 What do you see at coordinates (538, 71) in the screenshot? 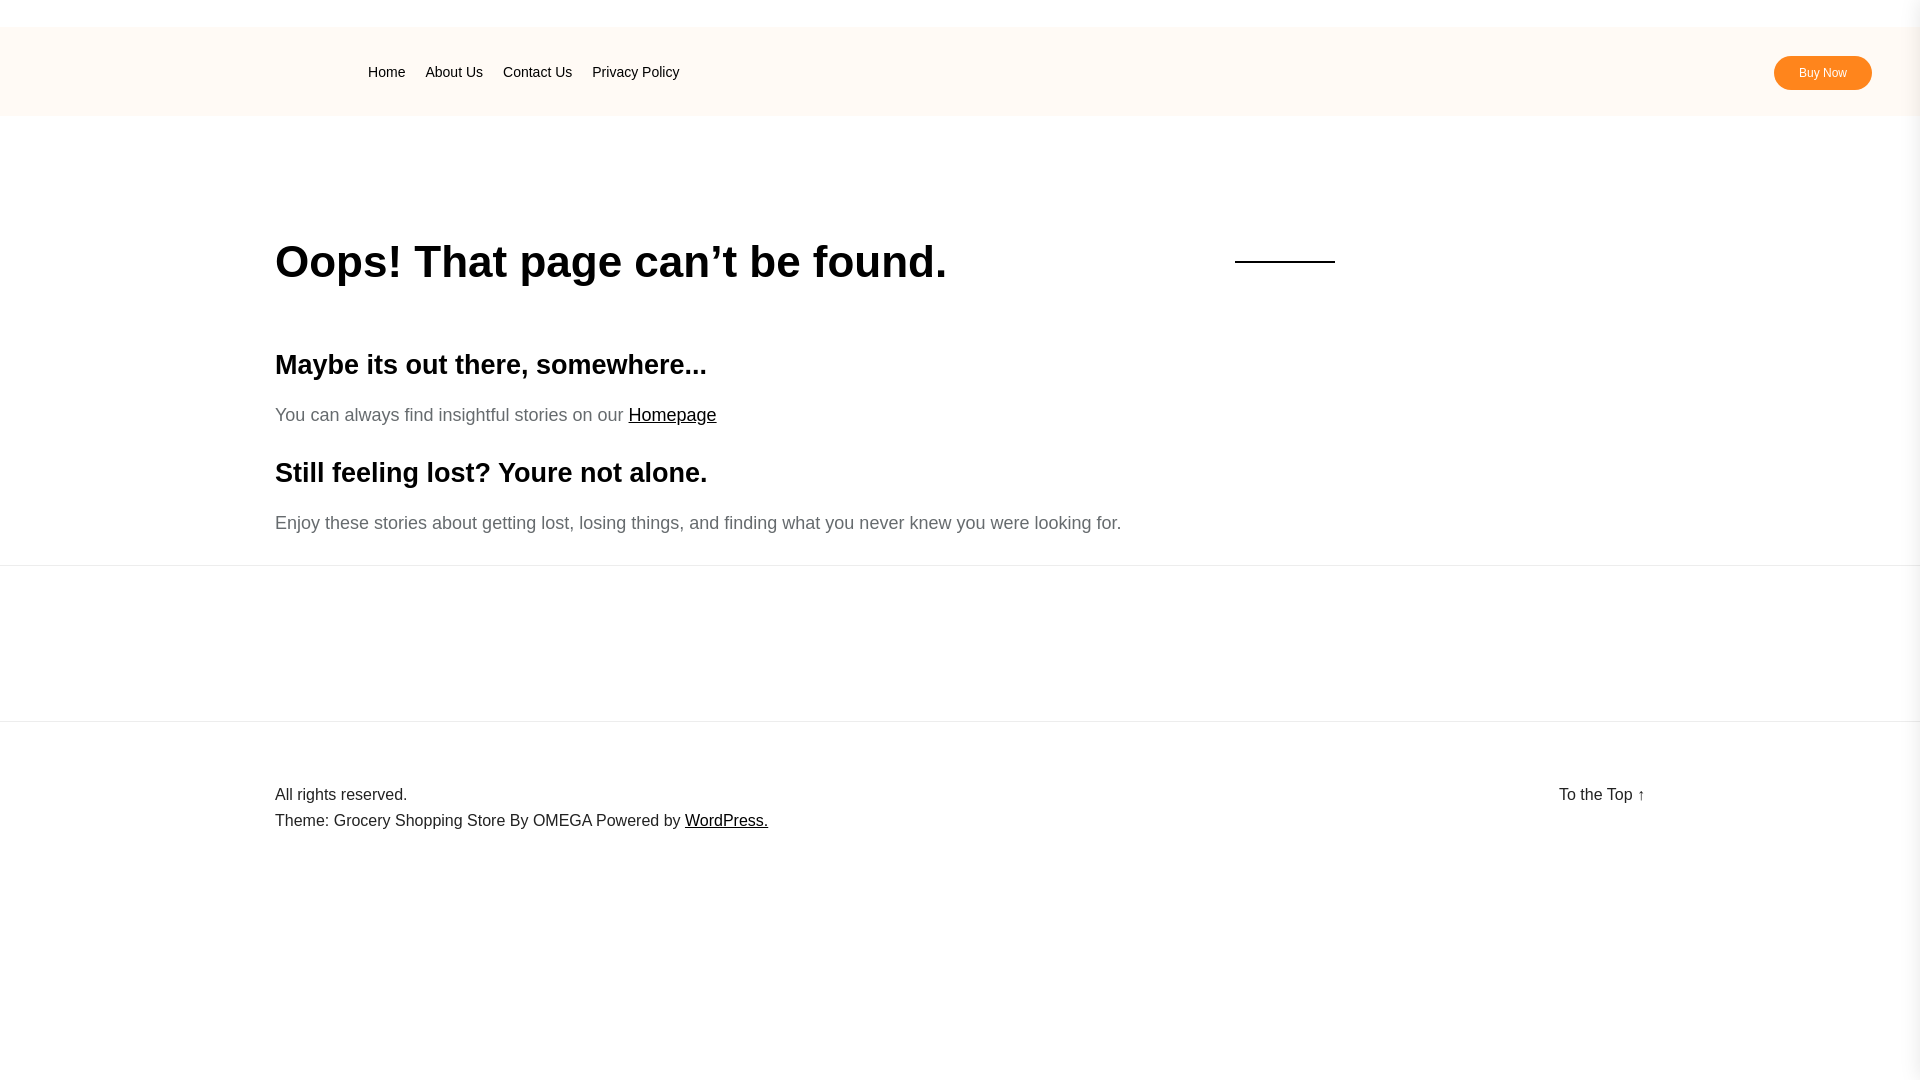
I see `Contact Us` at bounding box center [538, 71].